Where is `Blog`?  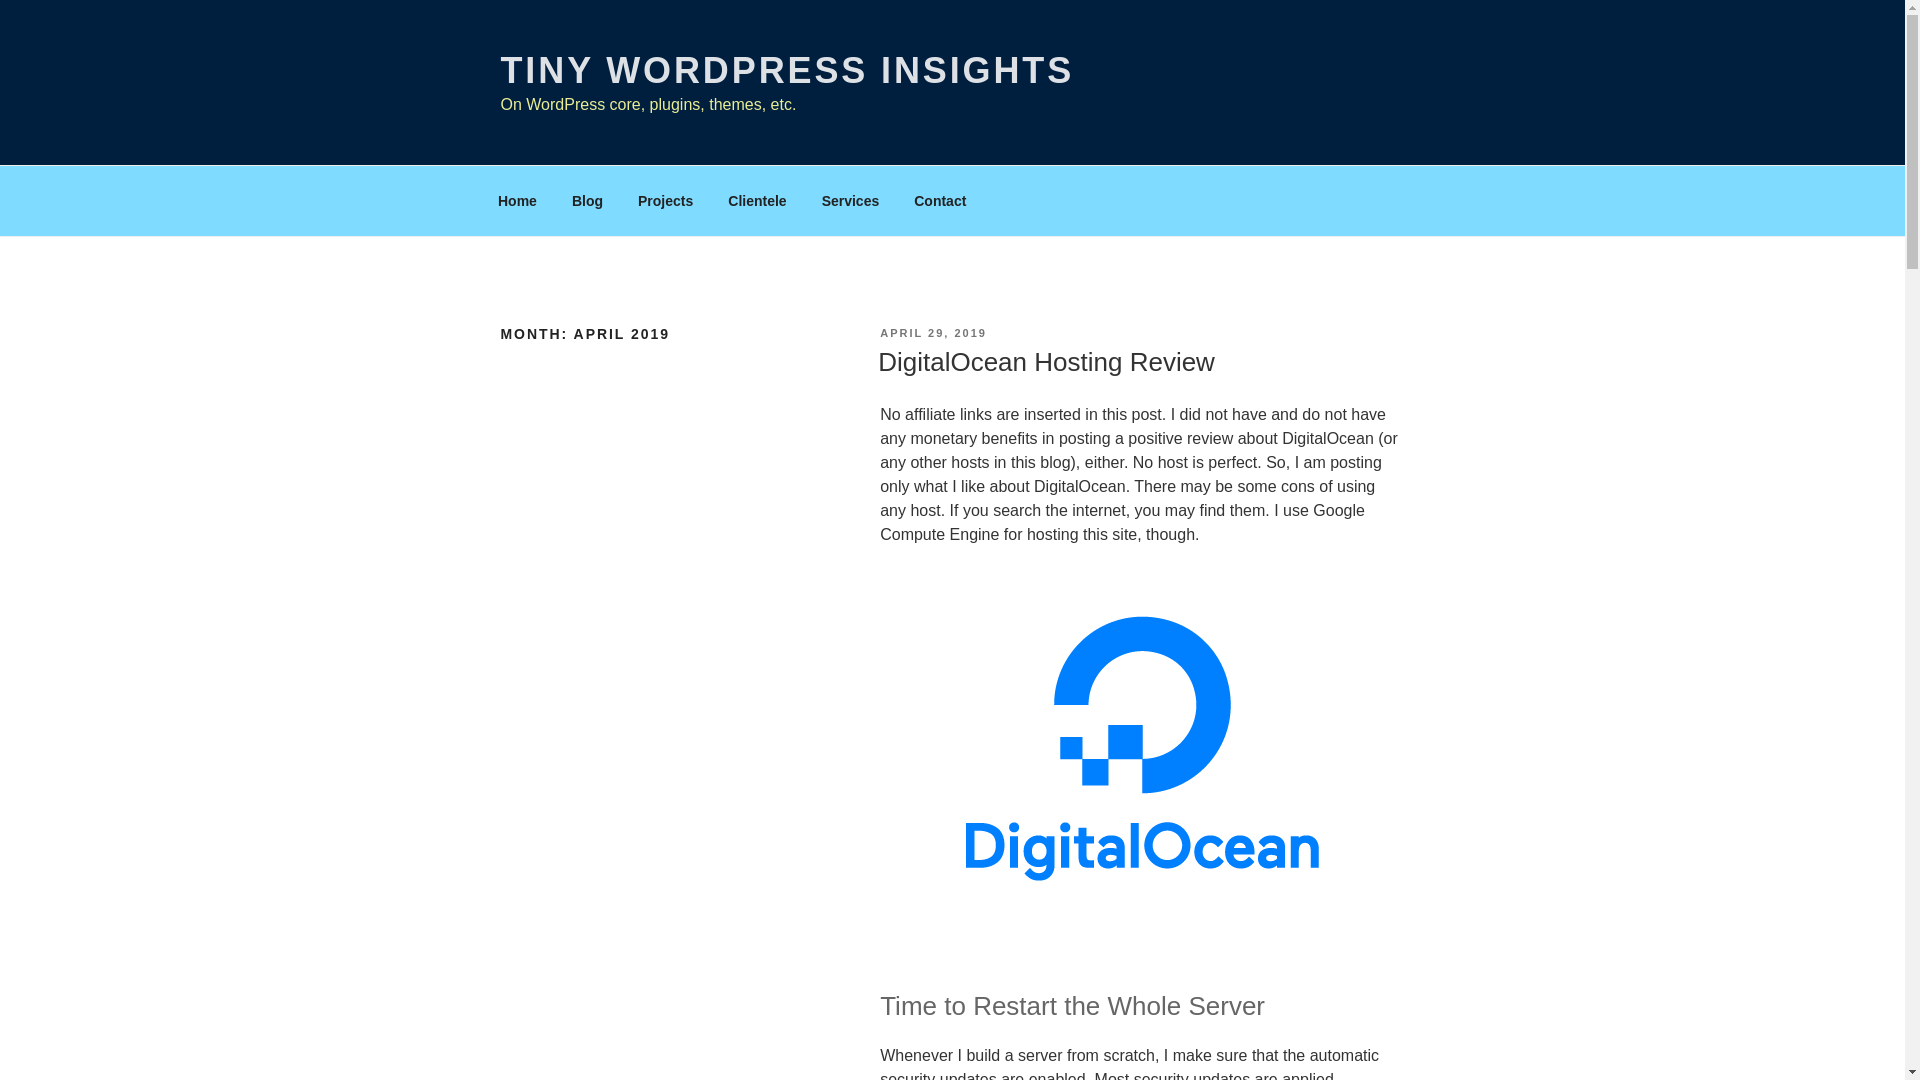
Blog is located at coordinates (587, 200).